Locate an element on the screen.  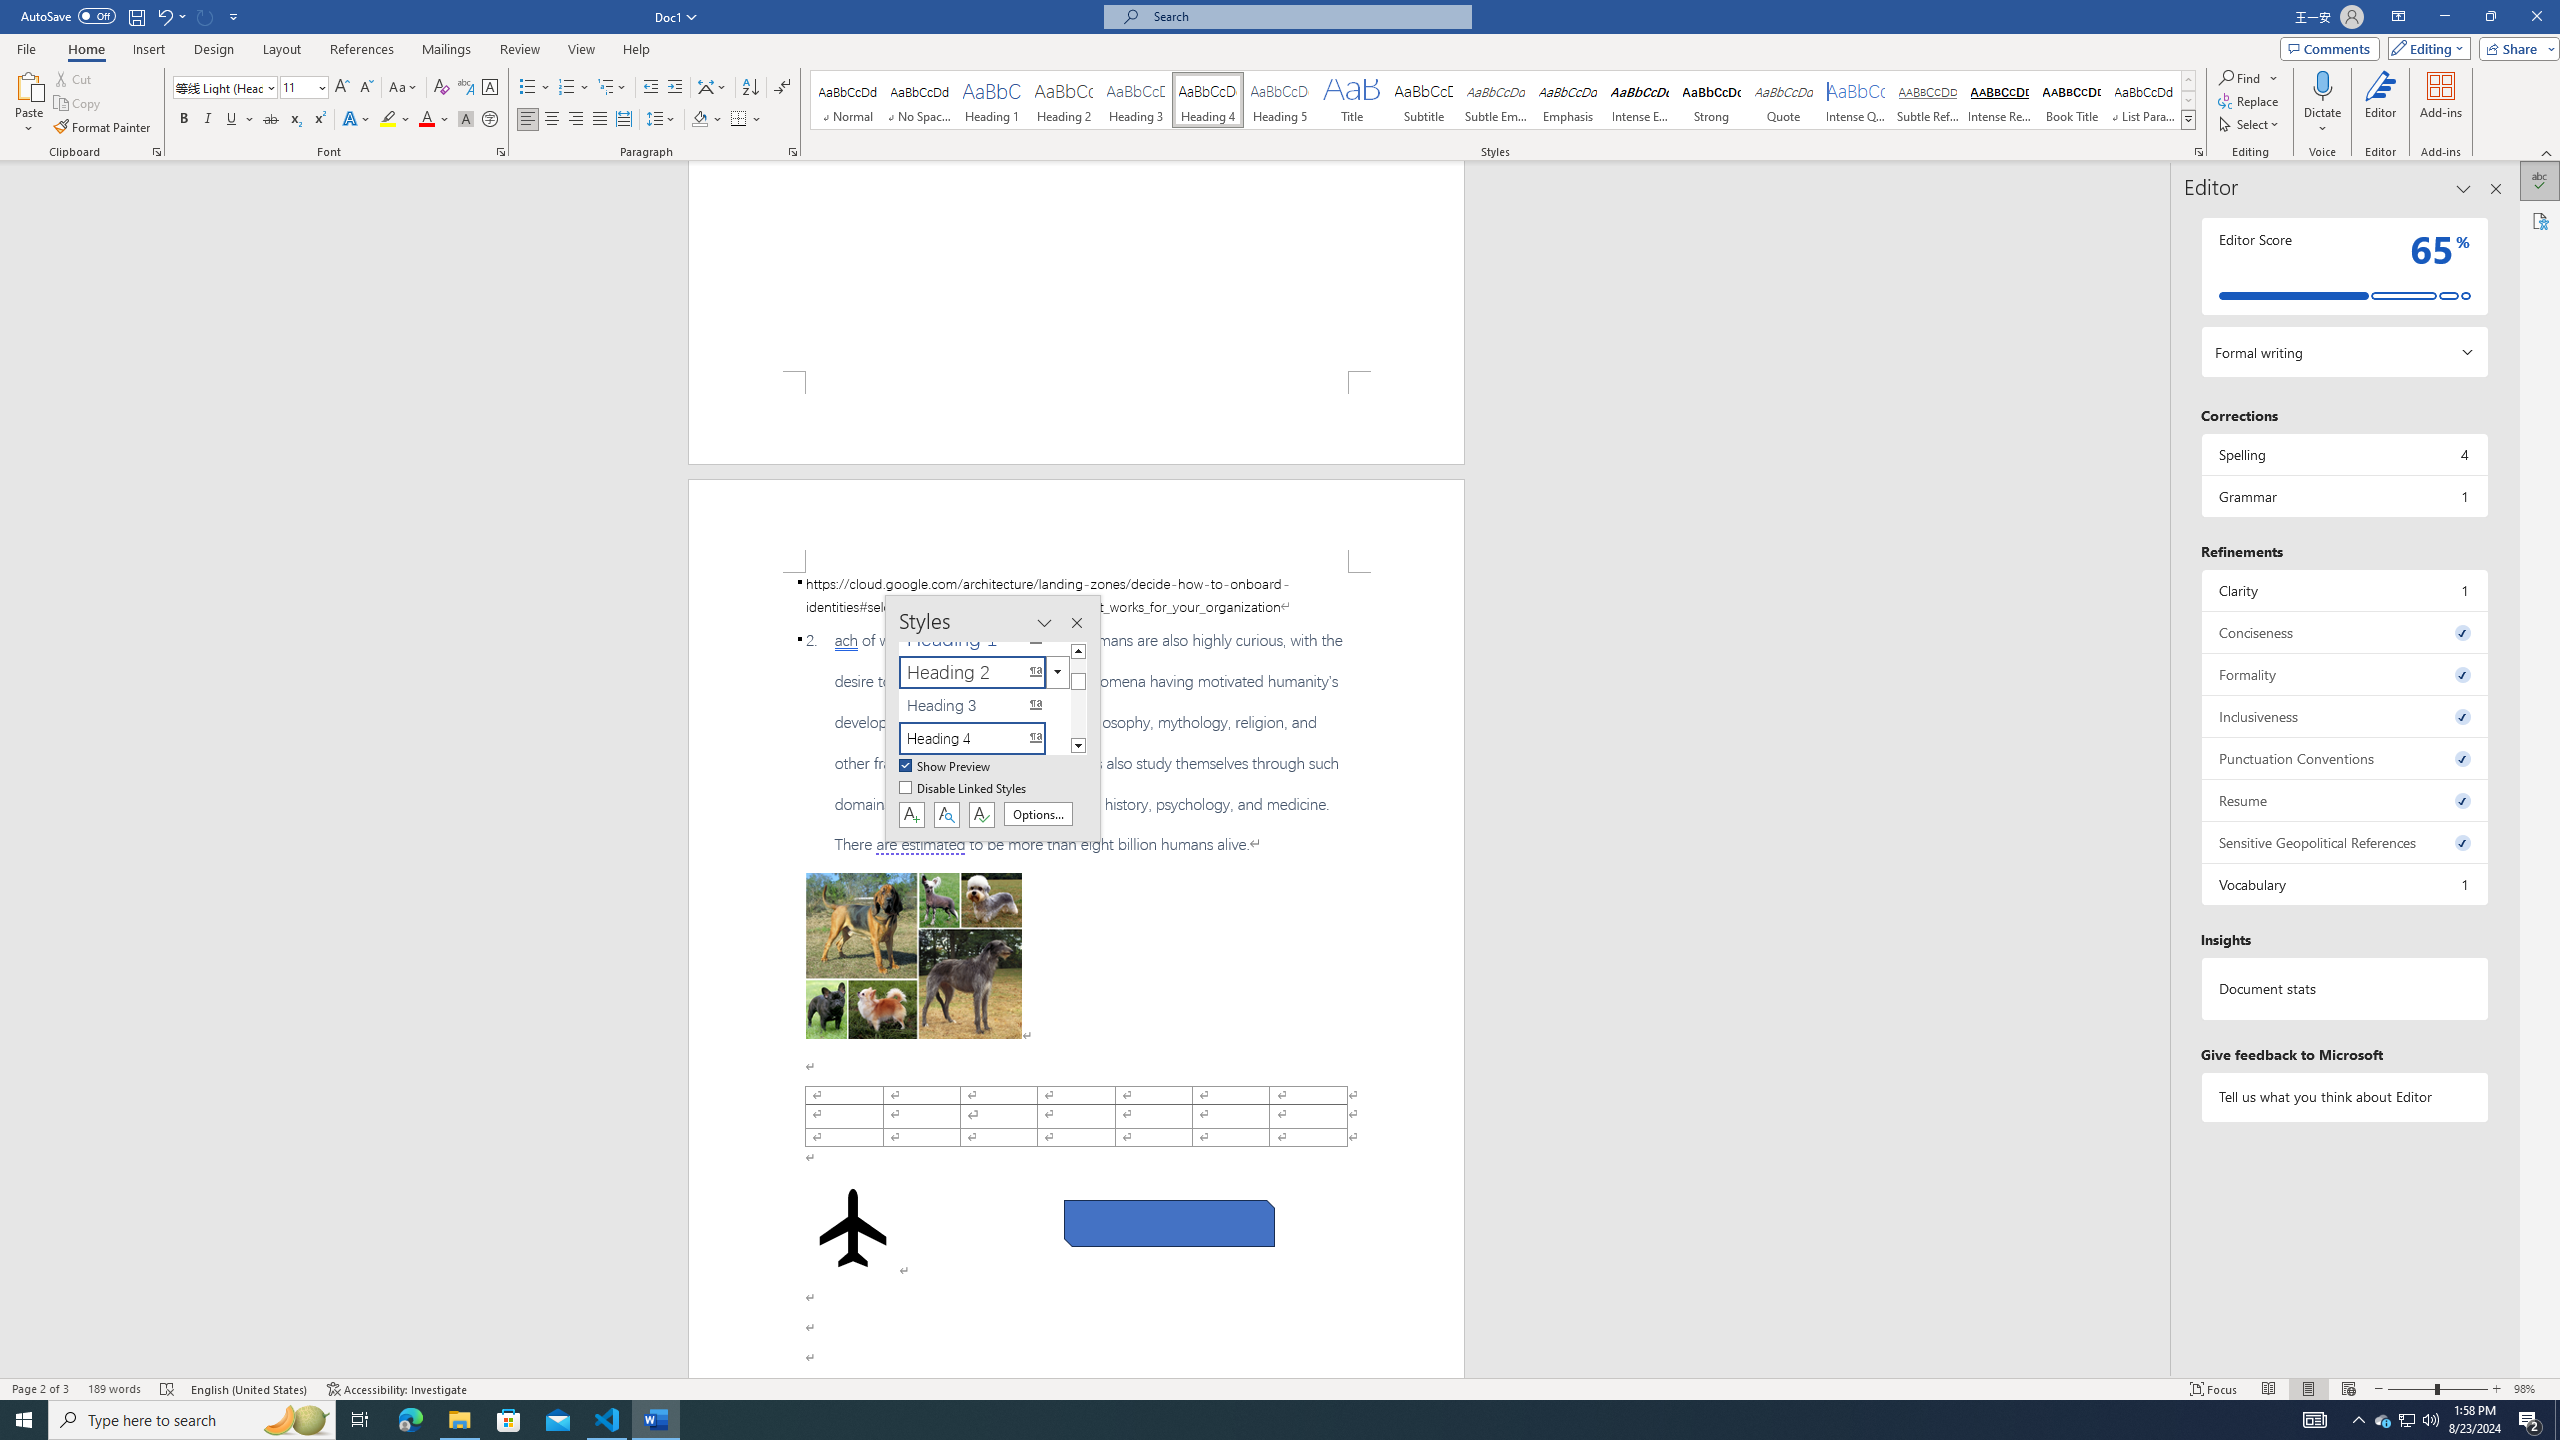
Conciseness, 0 issues. Press space or enter to review items. is located at coordinates (2344, 632).